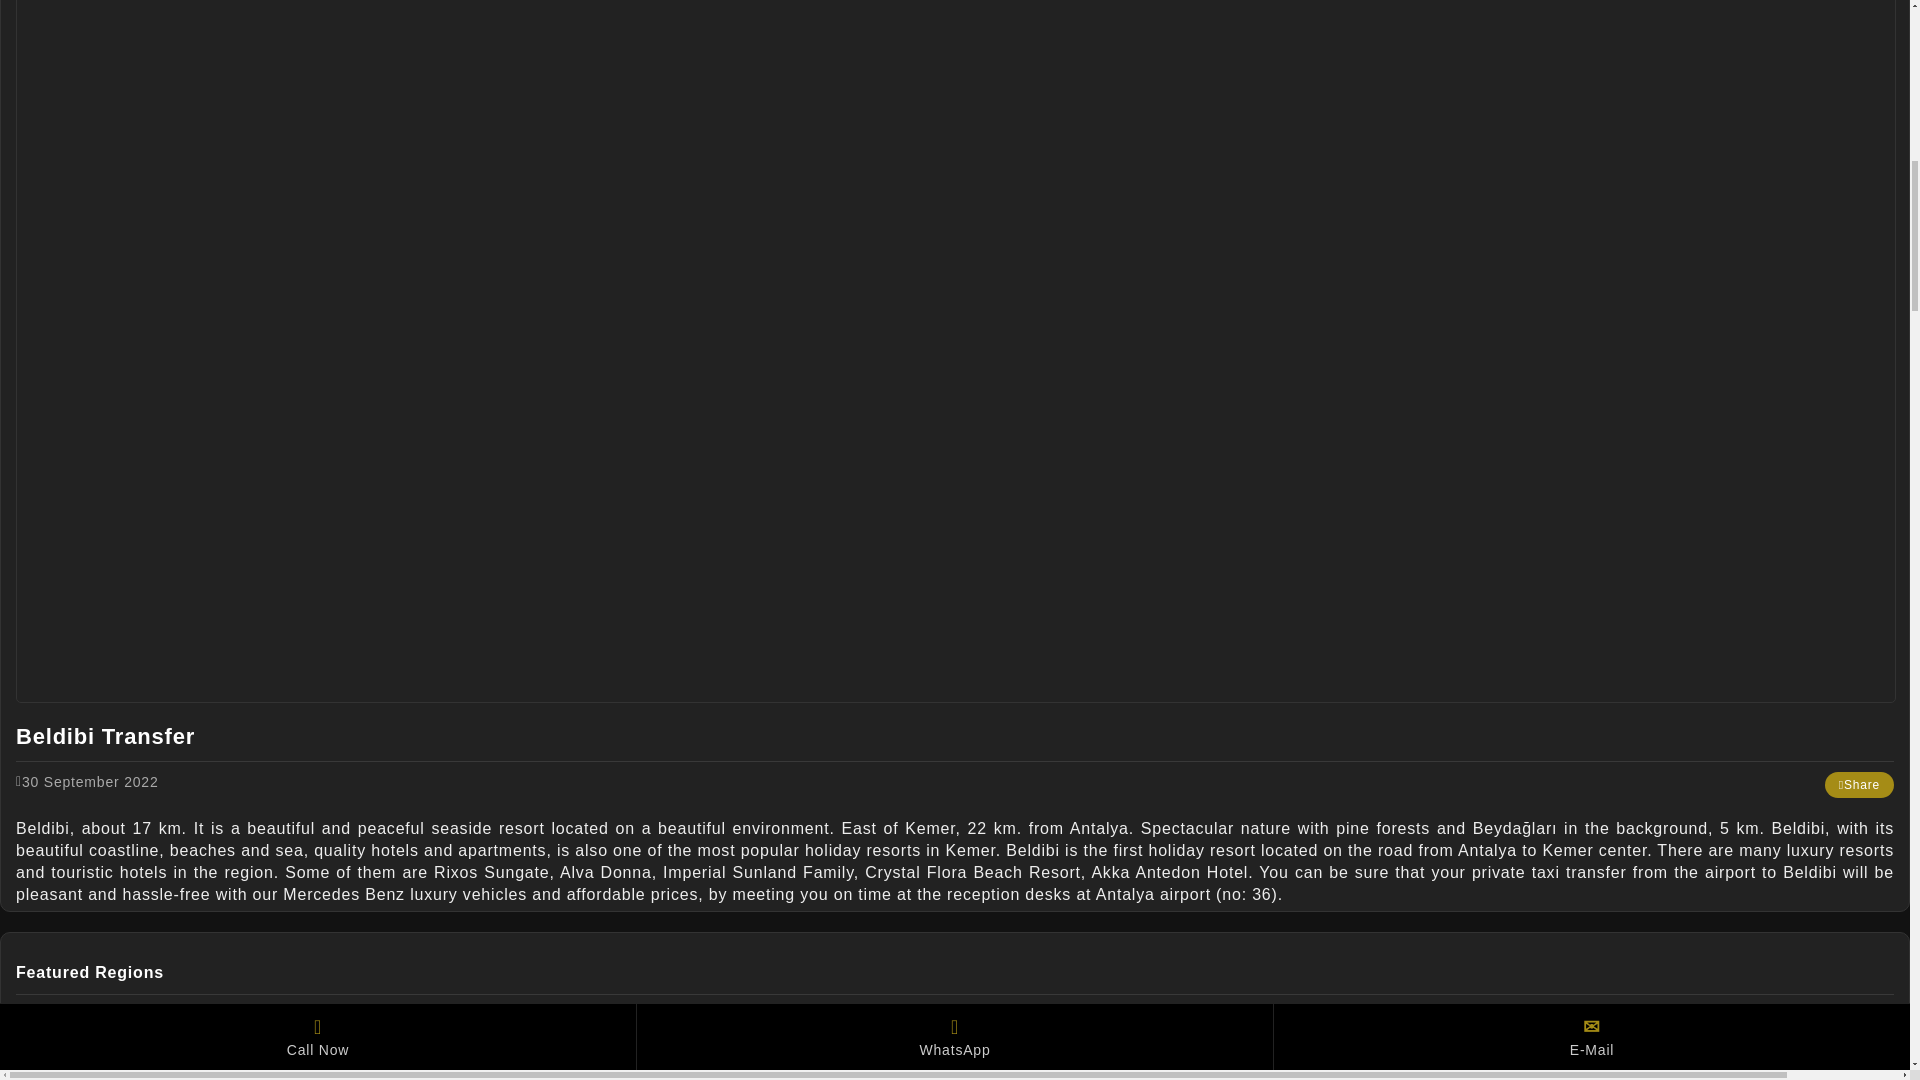 This screenshot has width=1920, height=1080. I want to click on Antalya Transfer, so click(968, 1025).